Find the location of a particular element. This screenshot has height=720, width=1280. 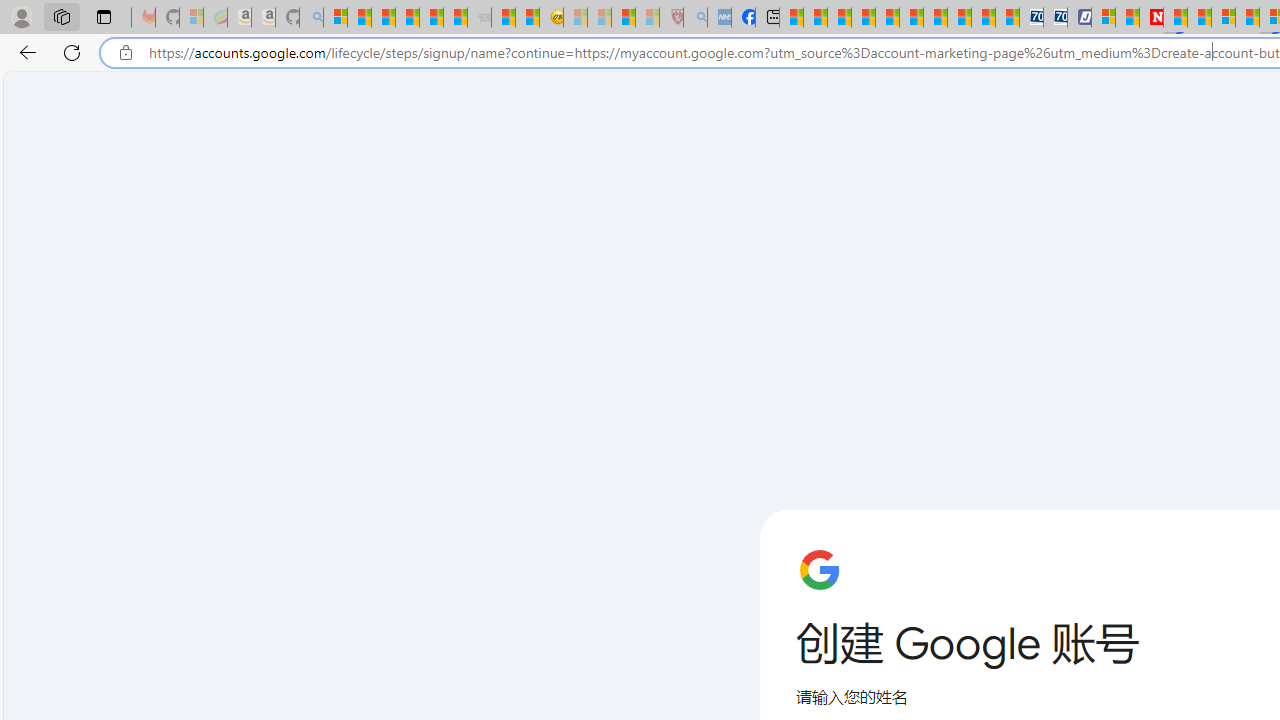

Cheap Hotels - Save70.com is located at coordinates (1056, 18).